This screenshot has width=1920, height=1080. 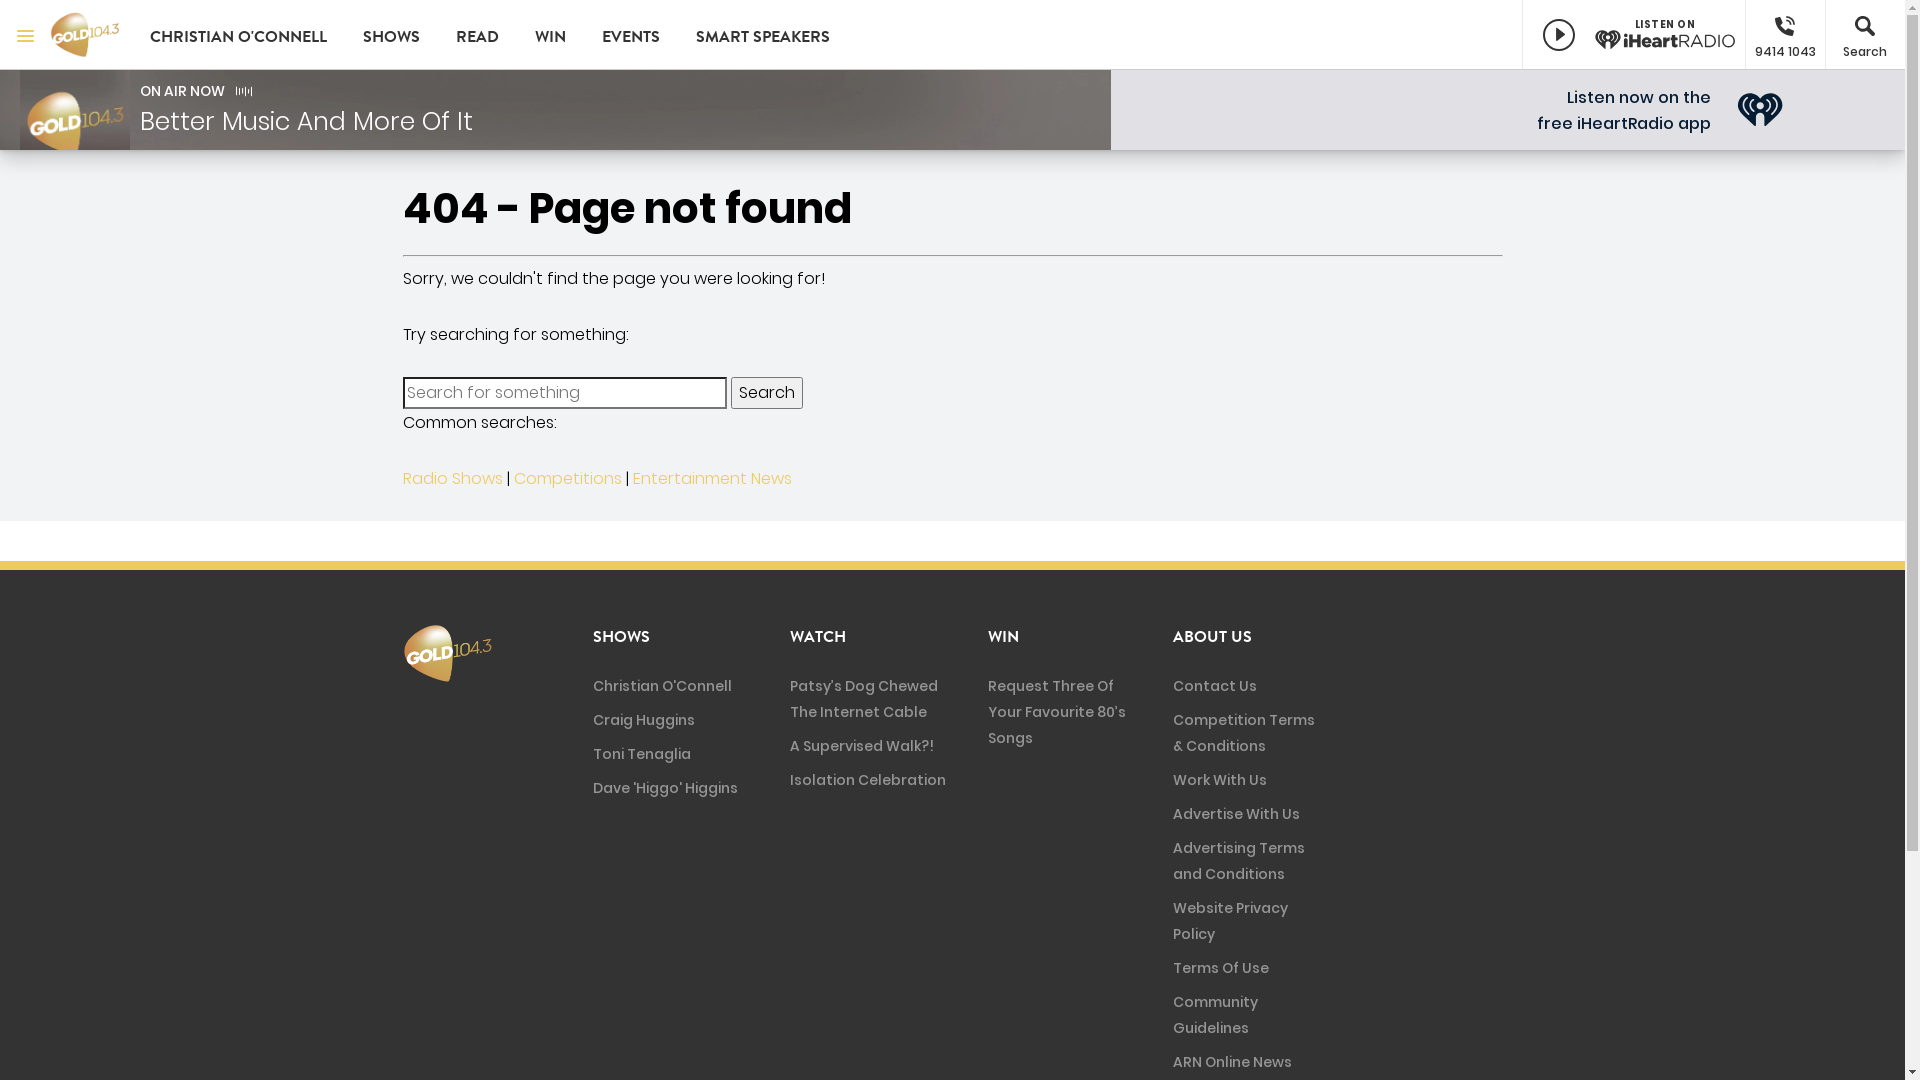 I want to click on Community Guidelines, so click(x=1216, y=1015).